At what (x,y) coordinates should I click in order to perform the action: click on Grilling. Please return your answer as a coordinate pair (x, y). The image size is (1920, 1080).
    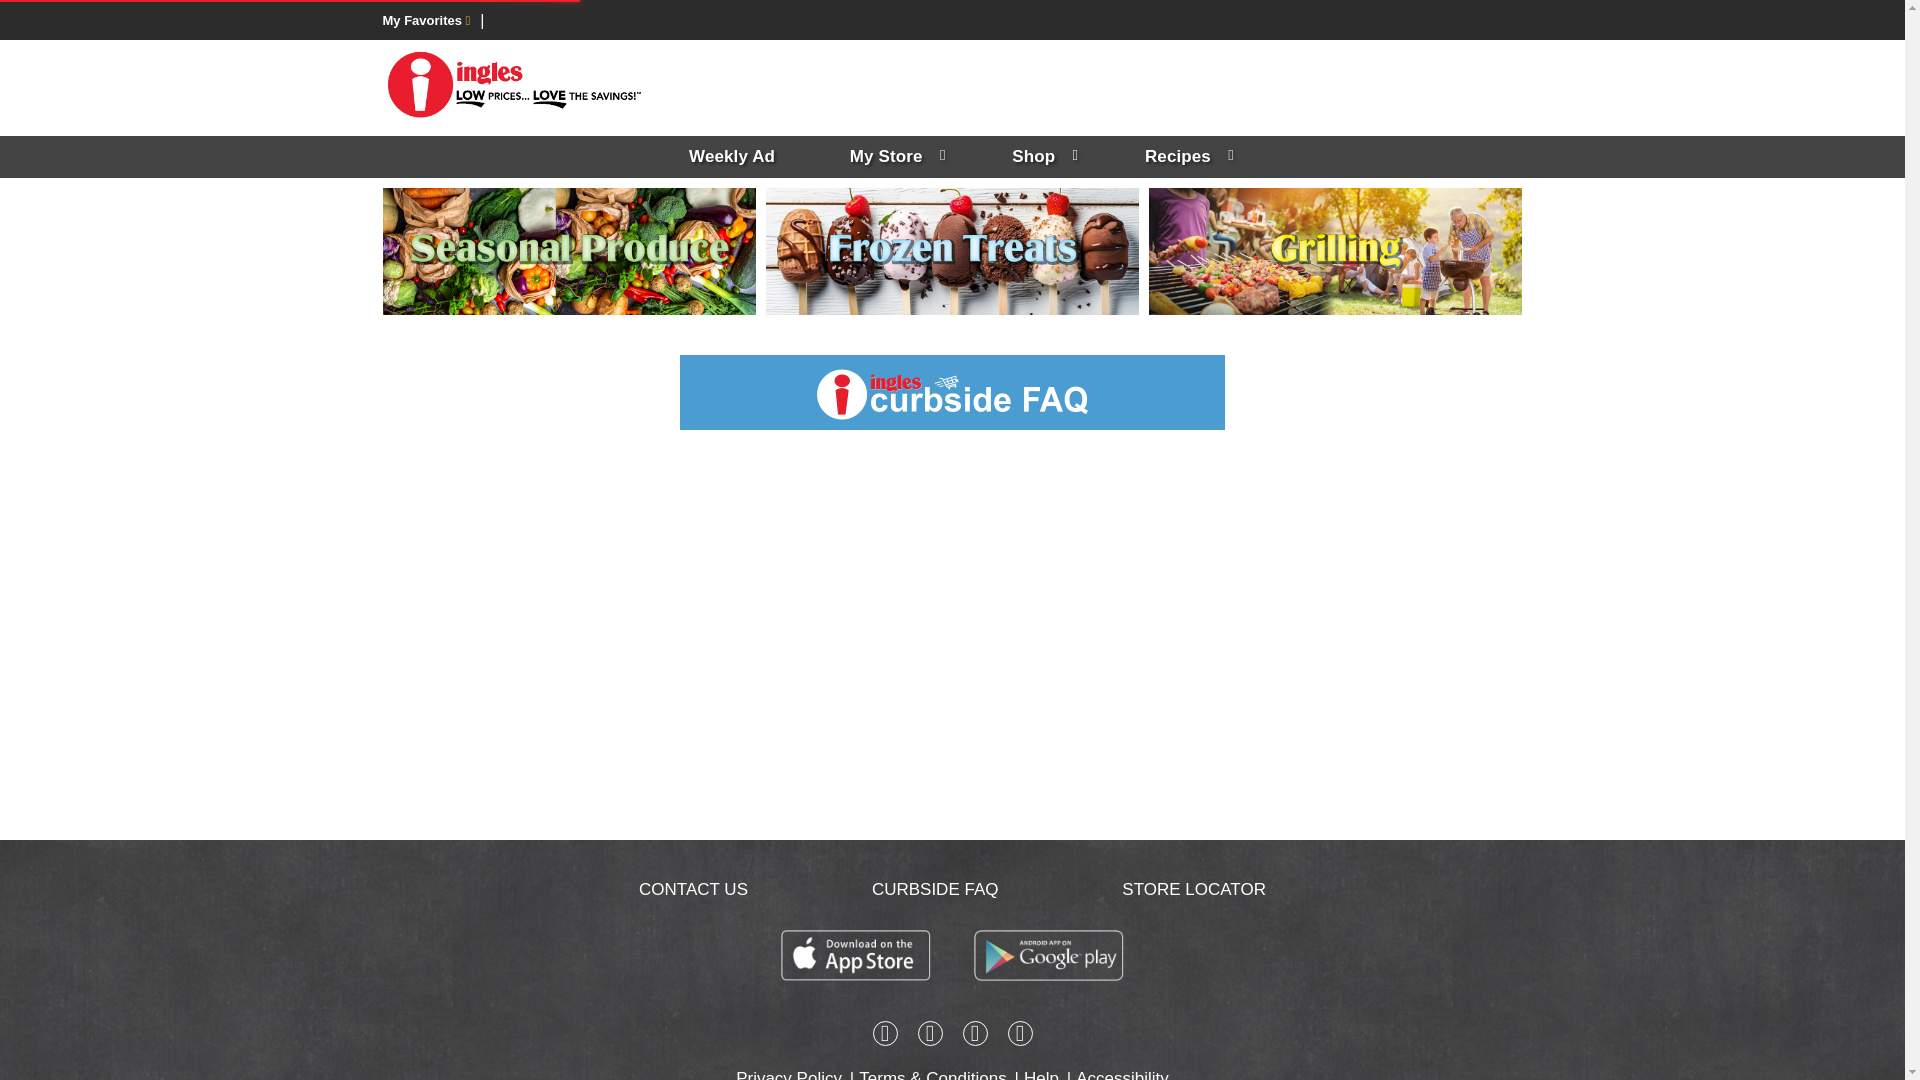
    Looking at the image, I should click on (1335, 252).